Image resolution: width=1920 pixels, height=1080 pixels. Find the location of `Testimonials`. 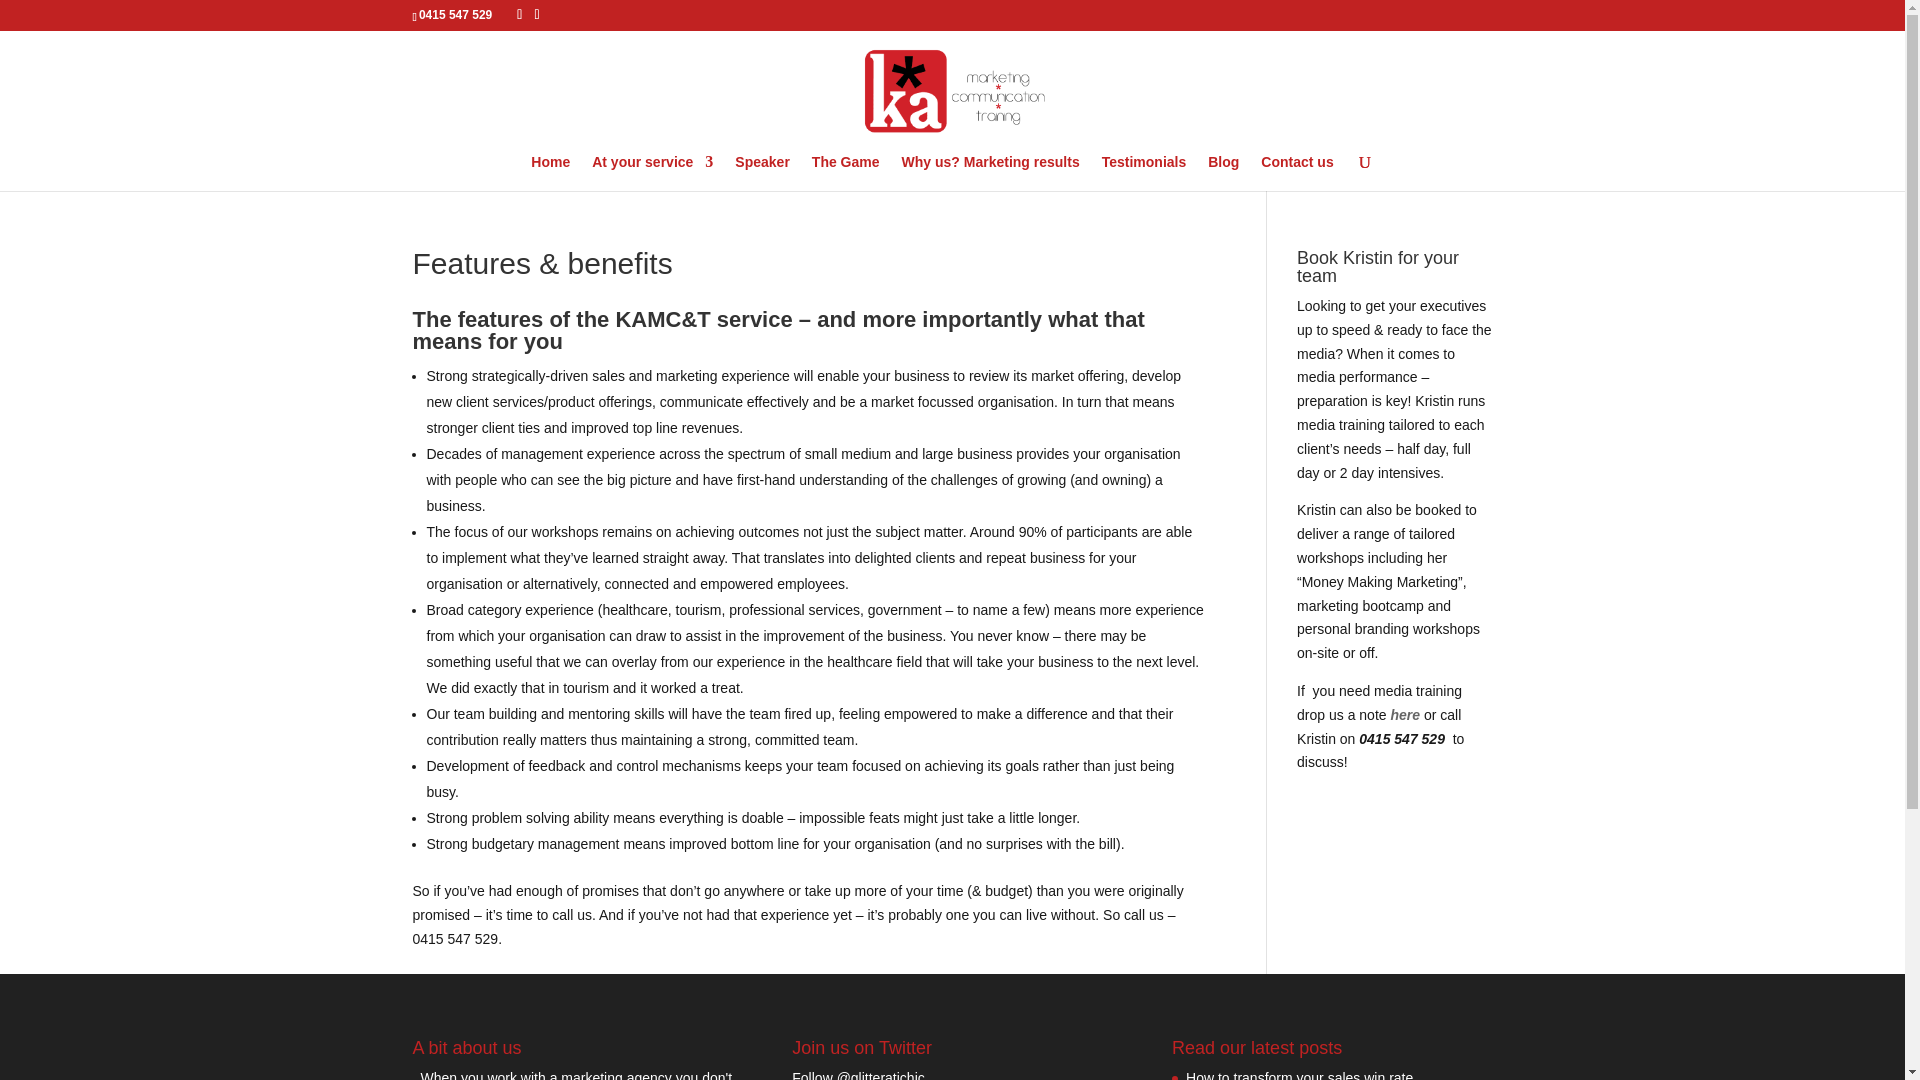

Testimonials is located at coordinates (1144, 173).